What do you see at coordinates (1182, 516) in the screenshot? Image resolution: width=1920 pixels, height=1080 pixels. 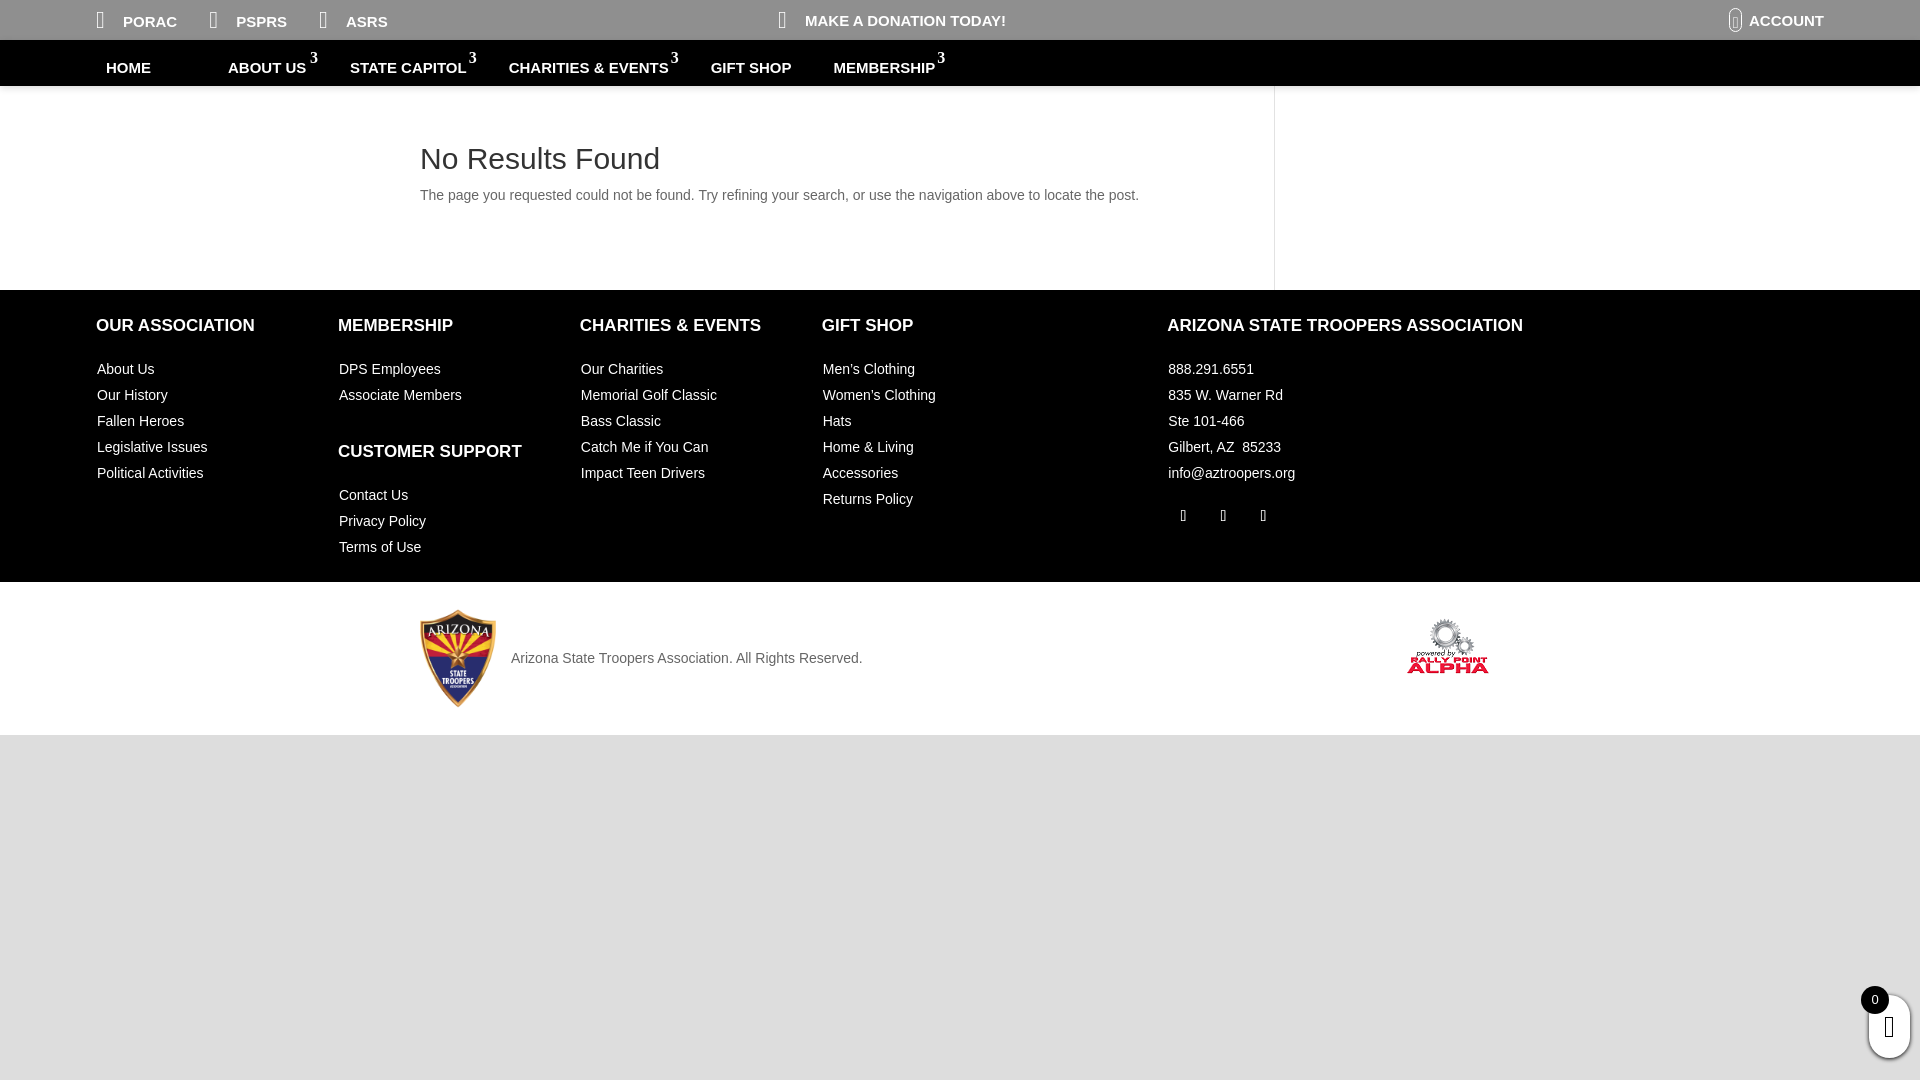 I see `Follow on Facebook` at bounding box center [1182, 516].